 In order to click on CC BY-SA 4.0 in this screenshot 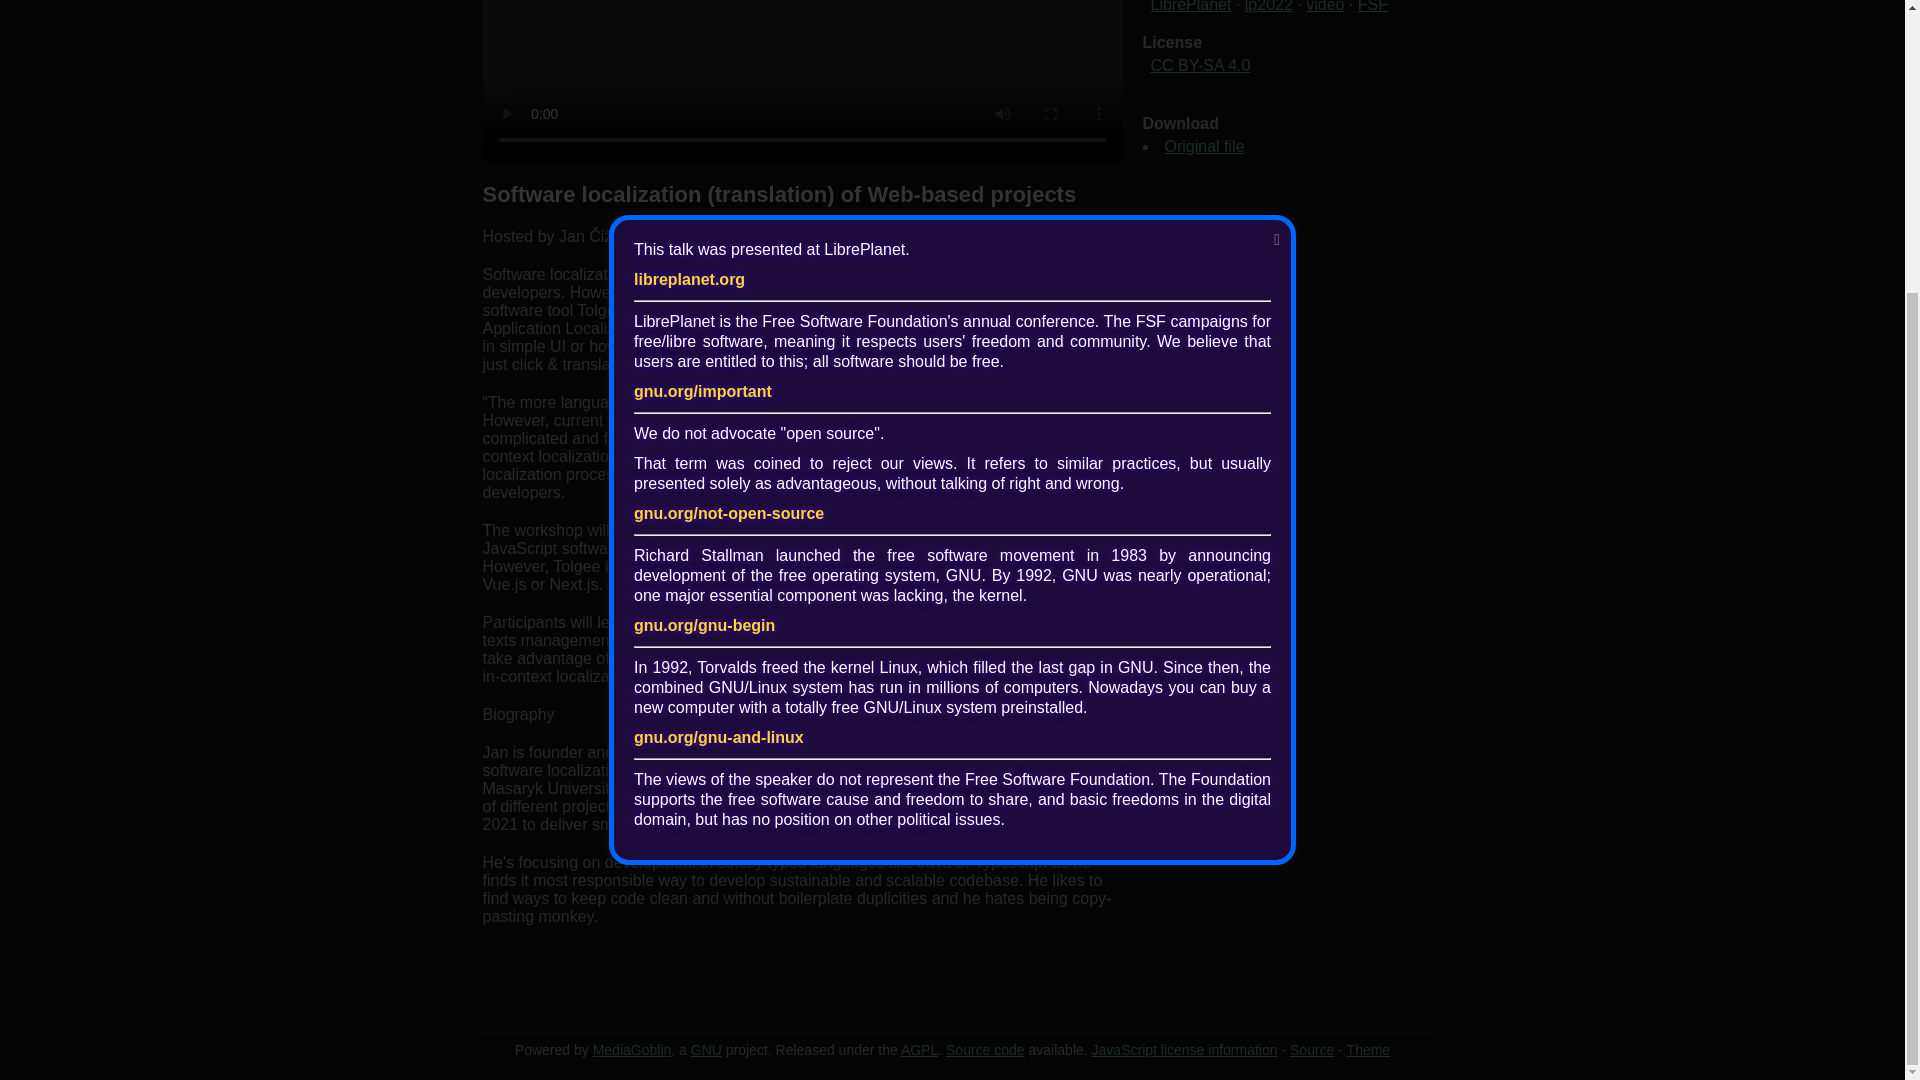, I will do `click(1200, 66)`.